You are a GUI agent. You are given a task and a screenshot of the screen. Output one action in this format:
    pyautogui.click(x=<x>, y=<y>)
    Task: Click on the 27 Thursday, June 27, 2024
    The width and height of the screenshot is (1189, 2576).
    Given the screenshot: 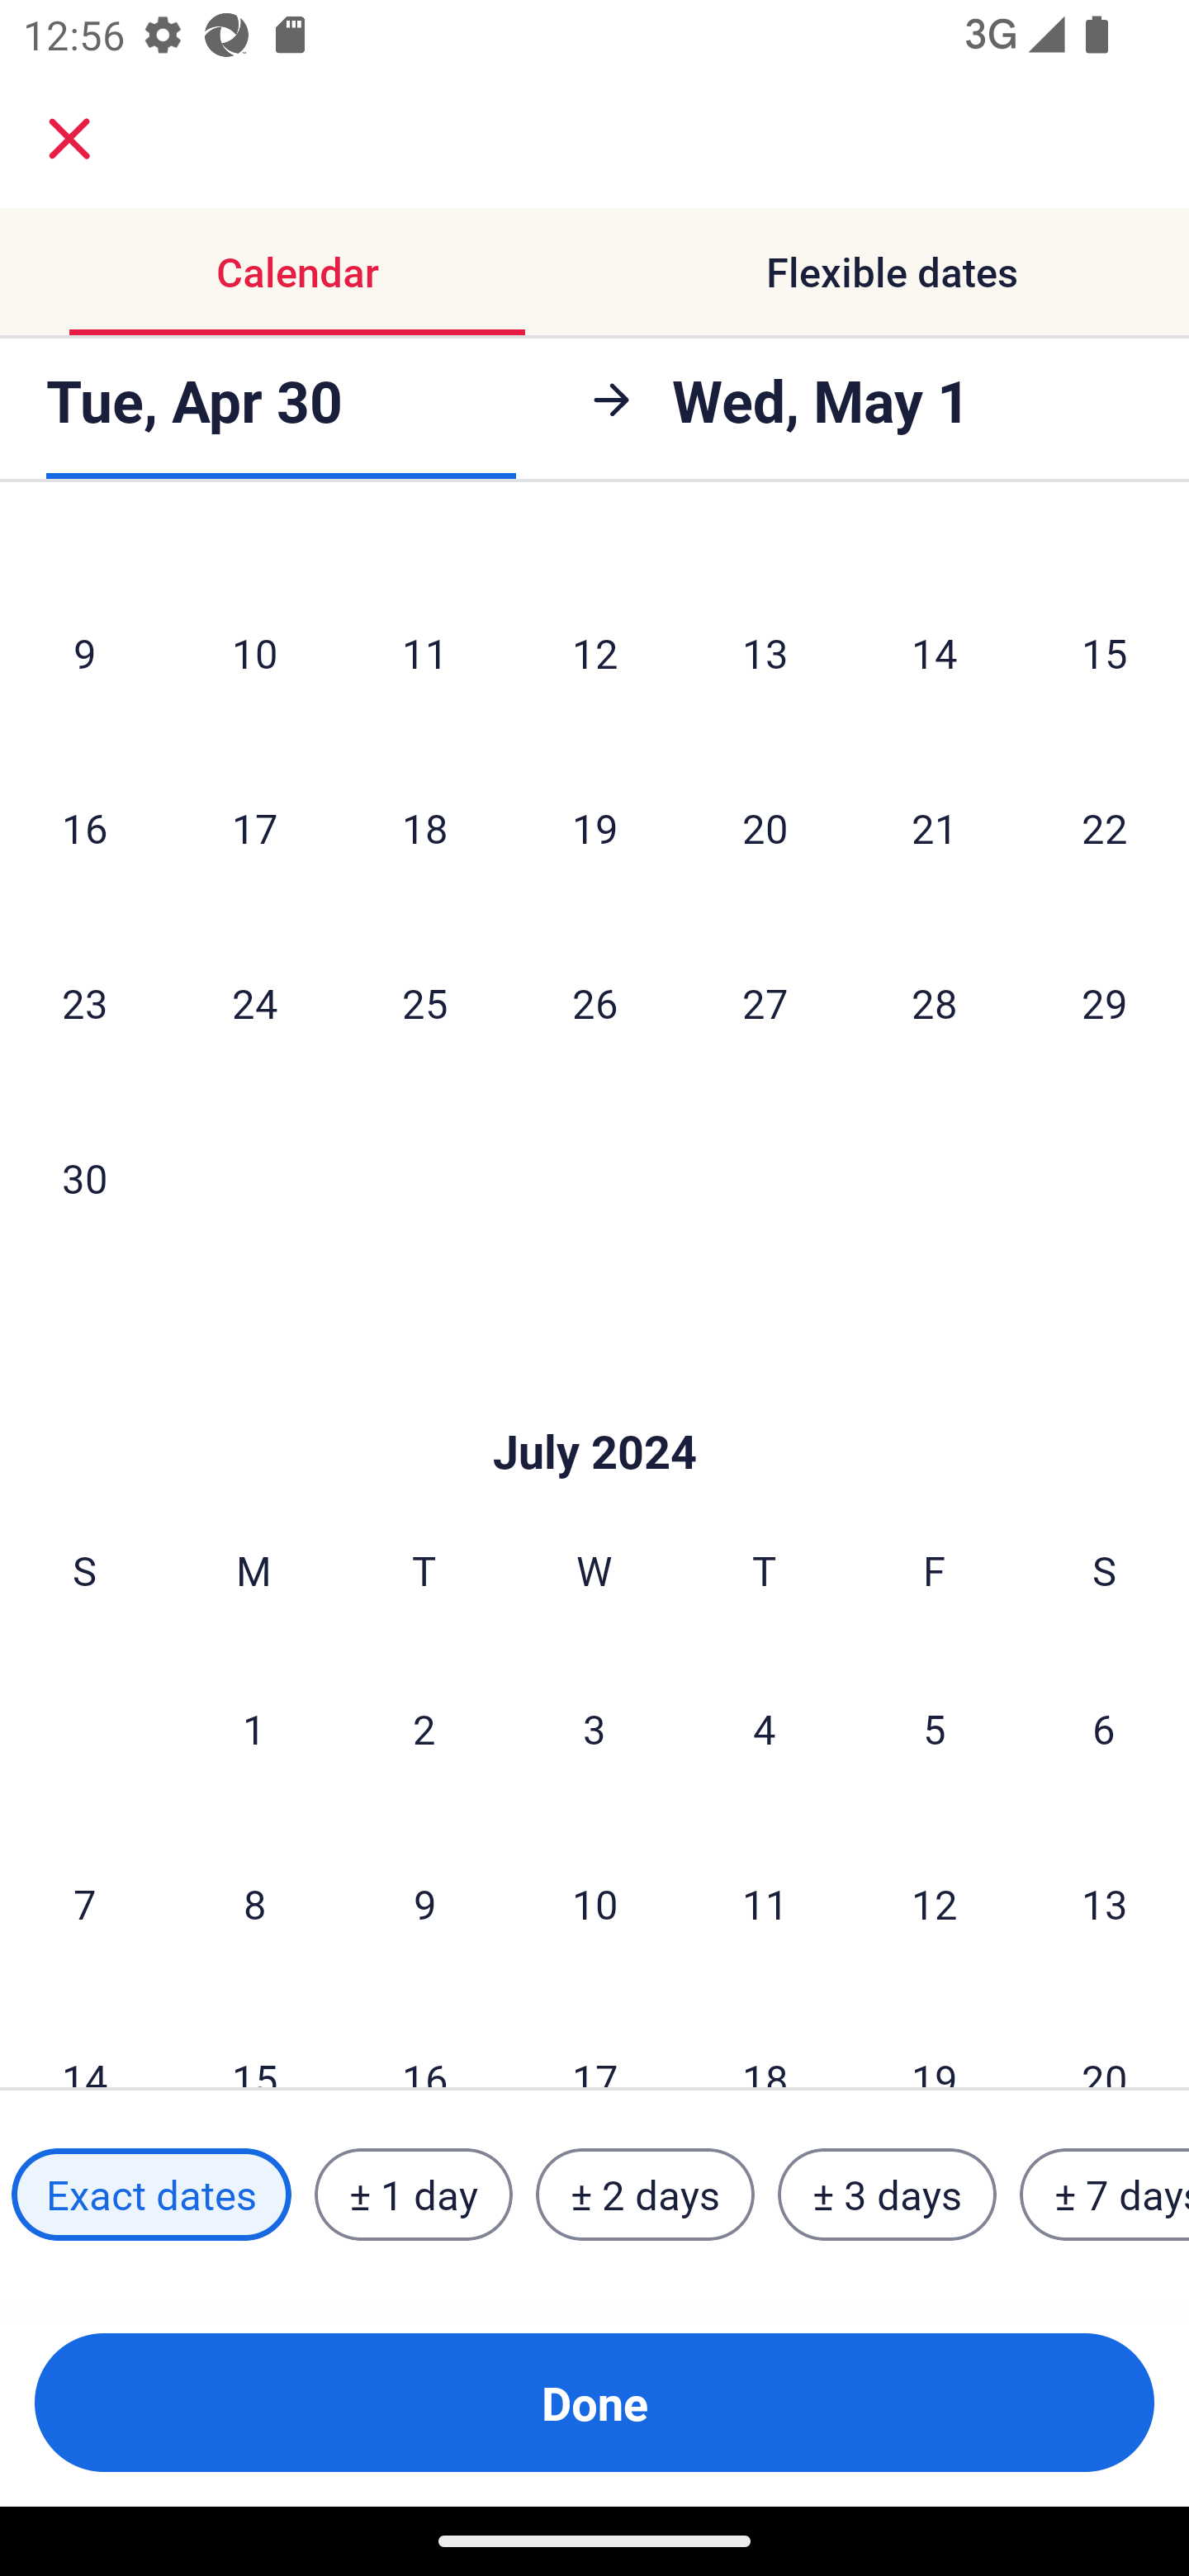 What is the action you would take?
    pyautogui.click(x=765, y=1002)
    